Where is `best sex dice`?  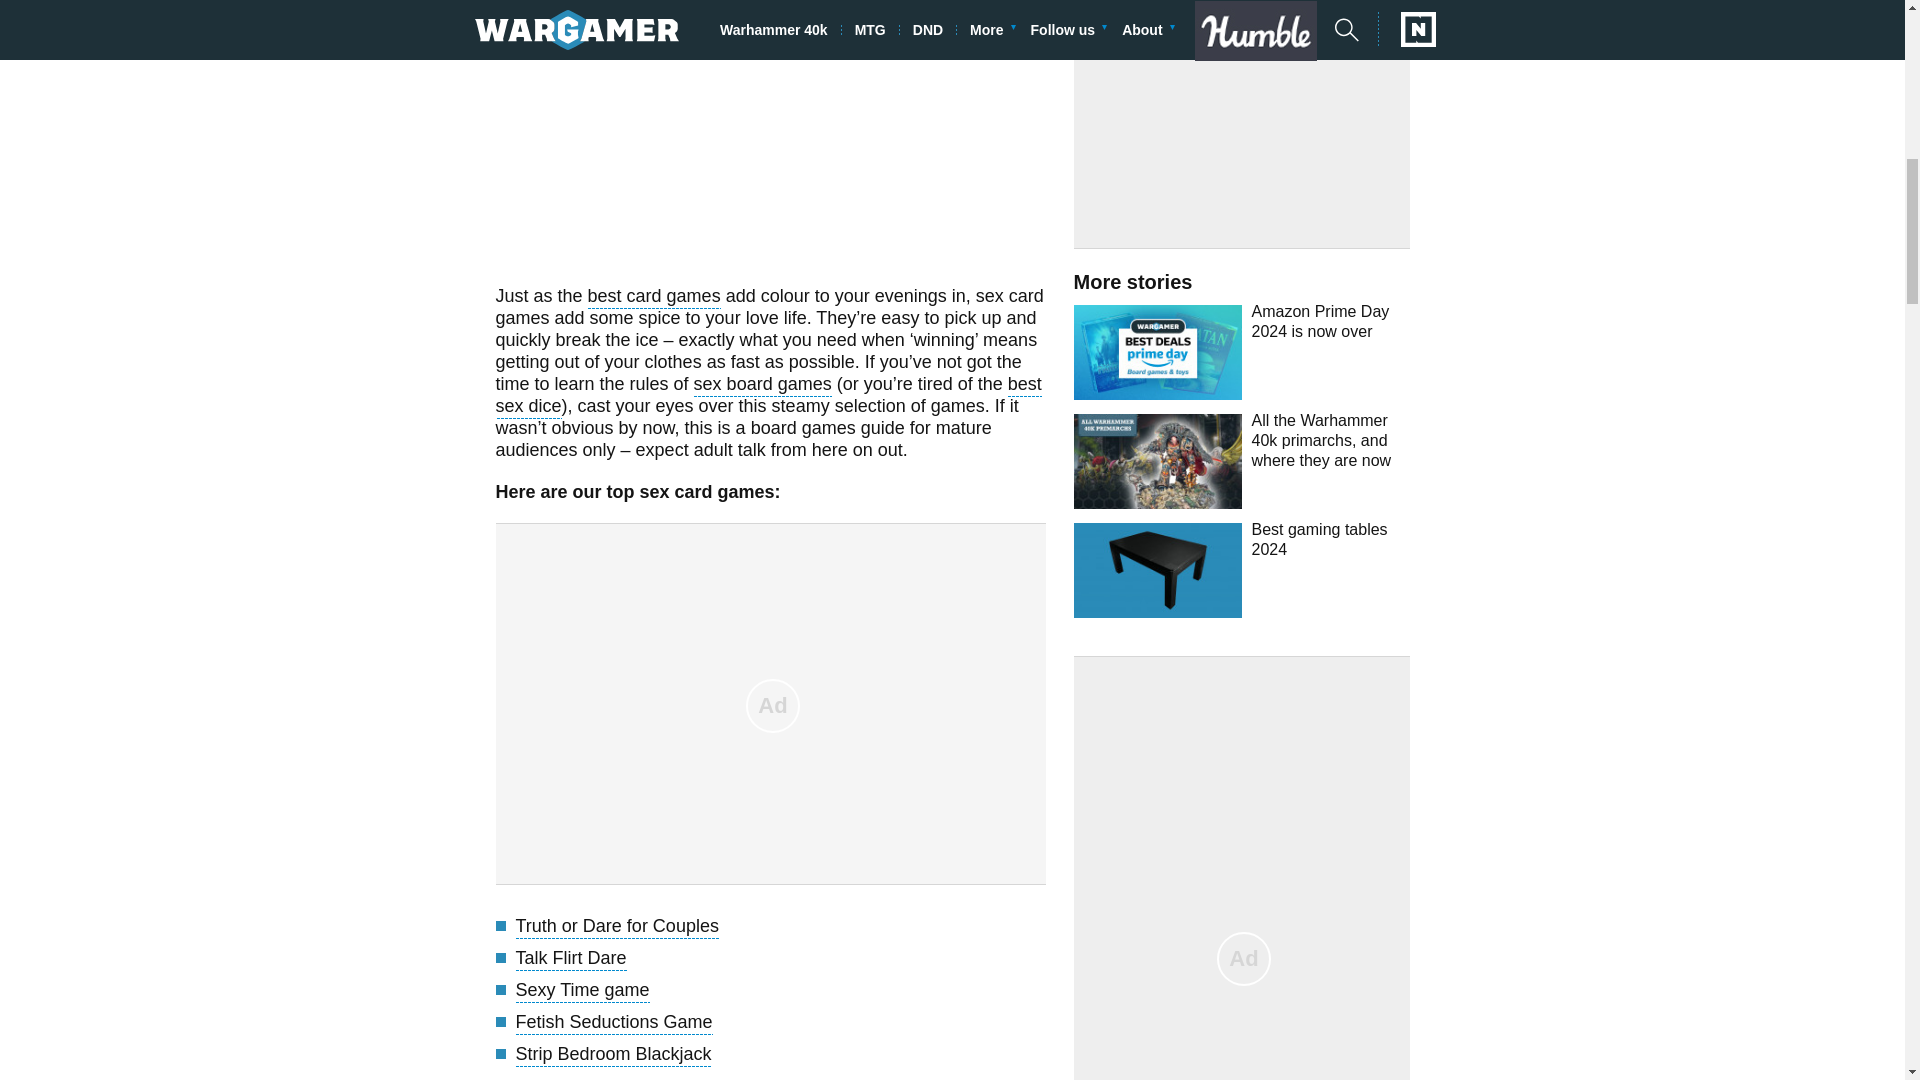 best sex dice is located at coordinates (768, 397).